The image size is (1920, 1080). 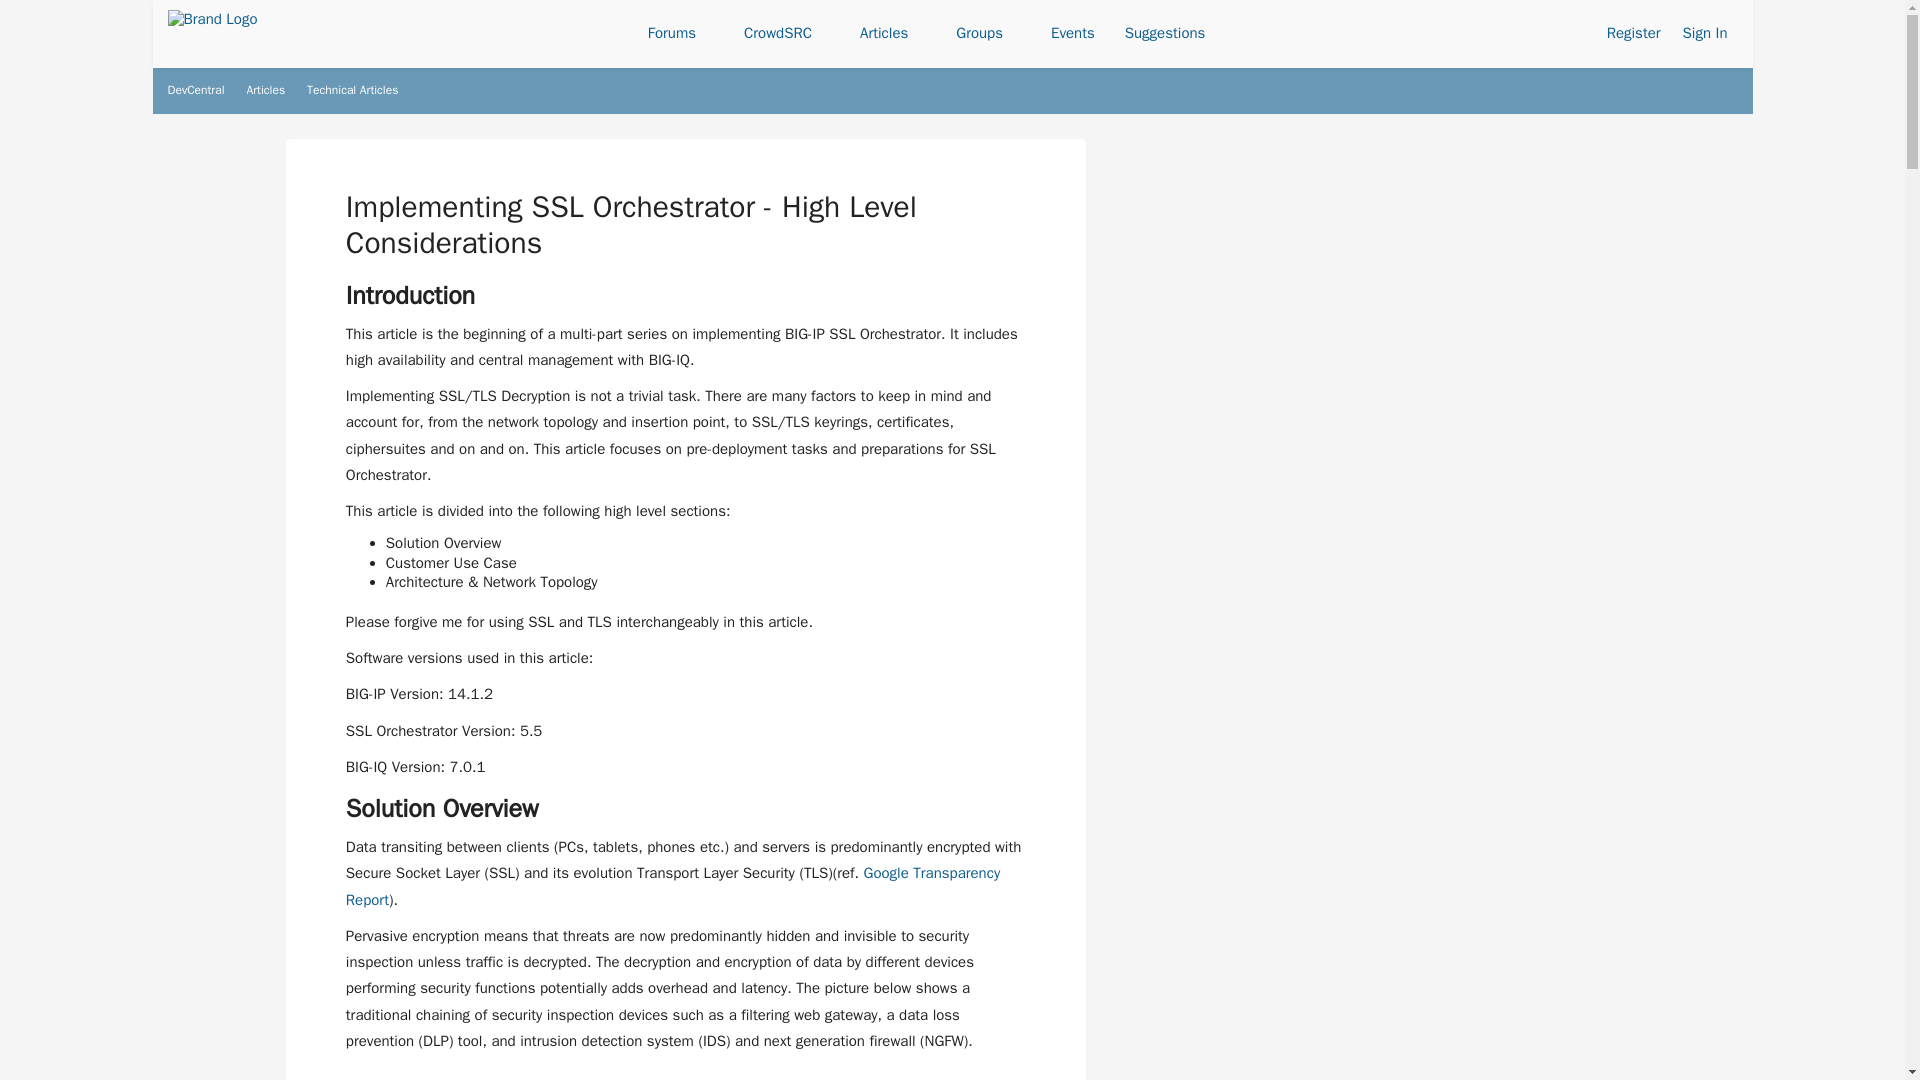 I want to click on Google Transparency Report, so click(x=672, y=886).